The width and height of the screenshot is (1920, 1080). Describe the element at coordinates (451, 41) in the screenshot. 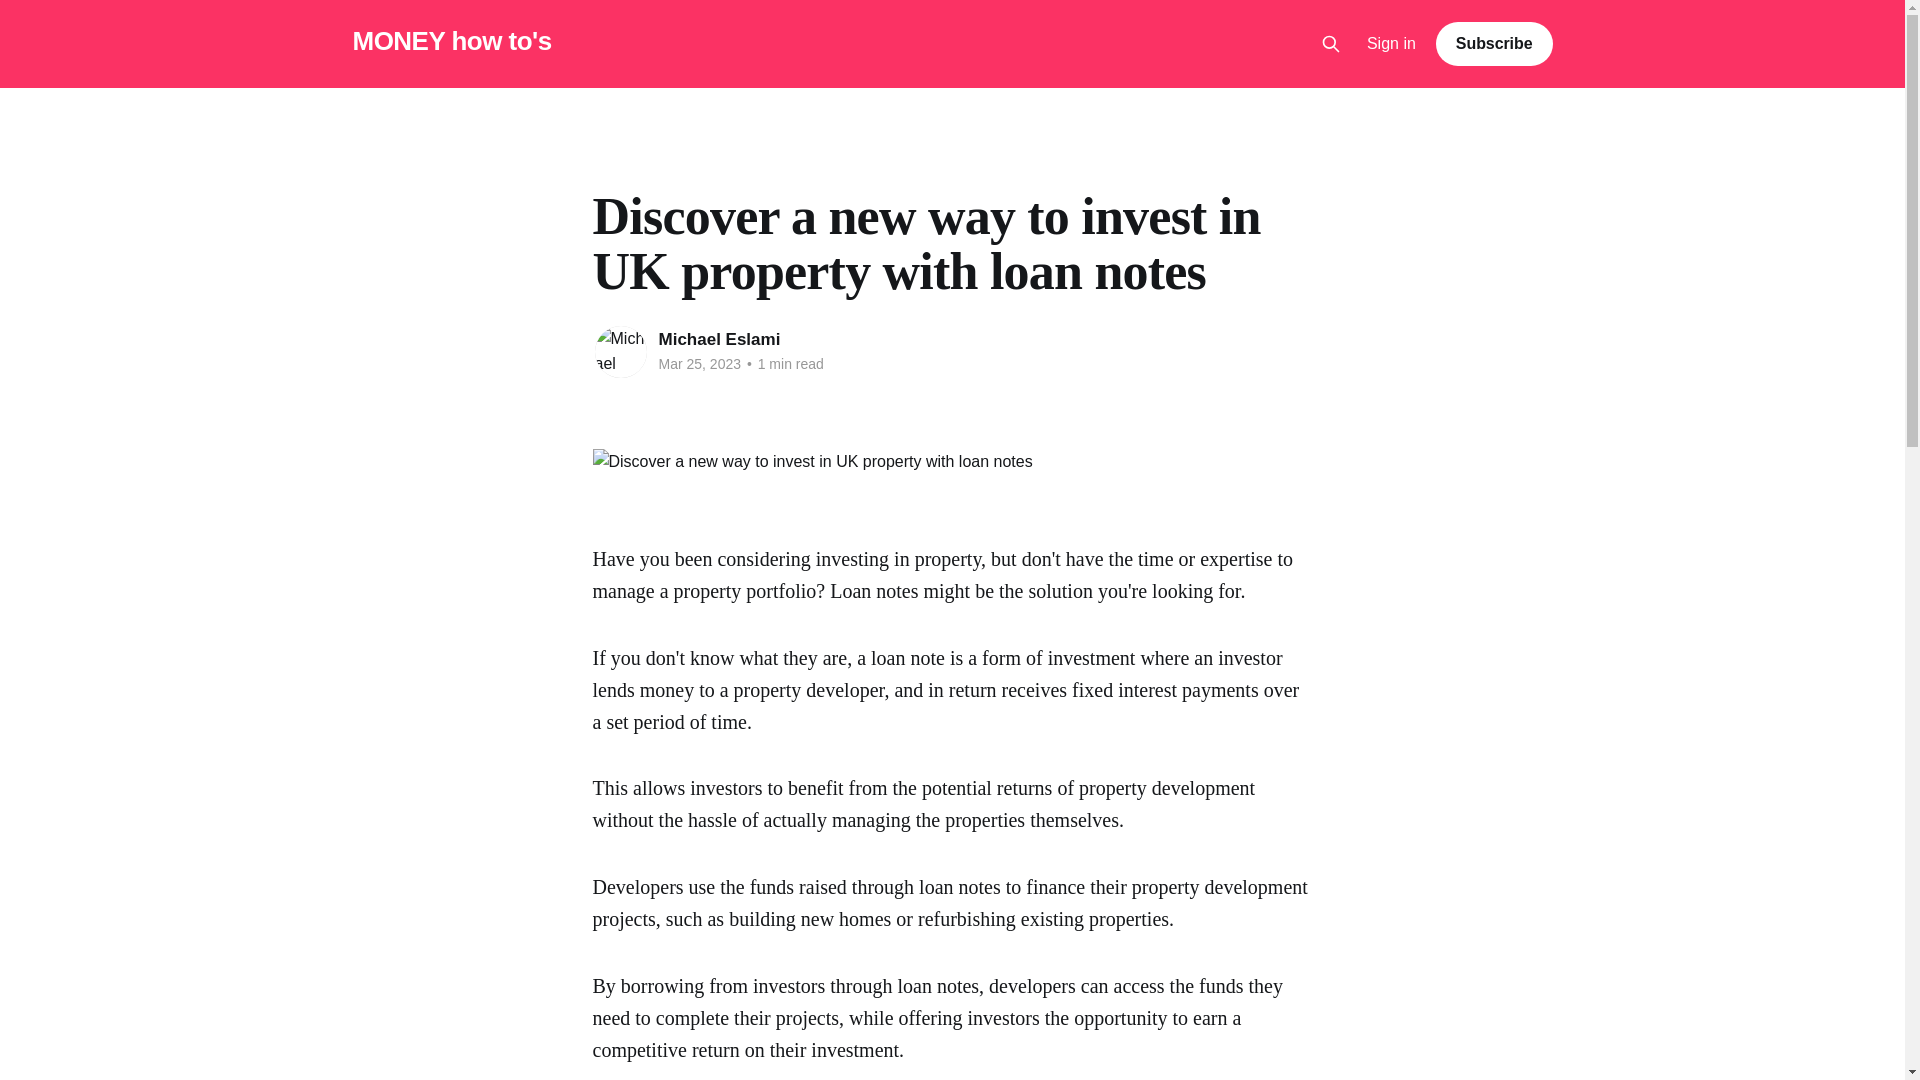

I see `MONEY how to's` at that location.